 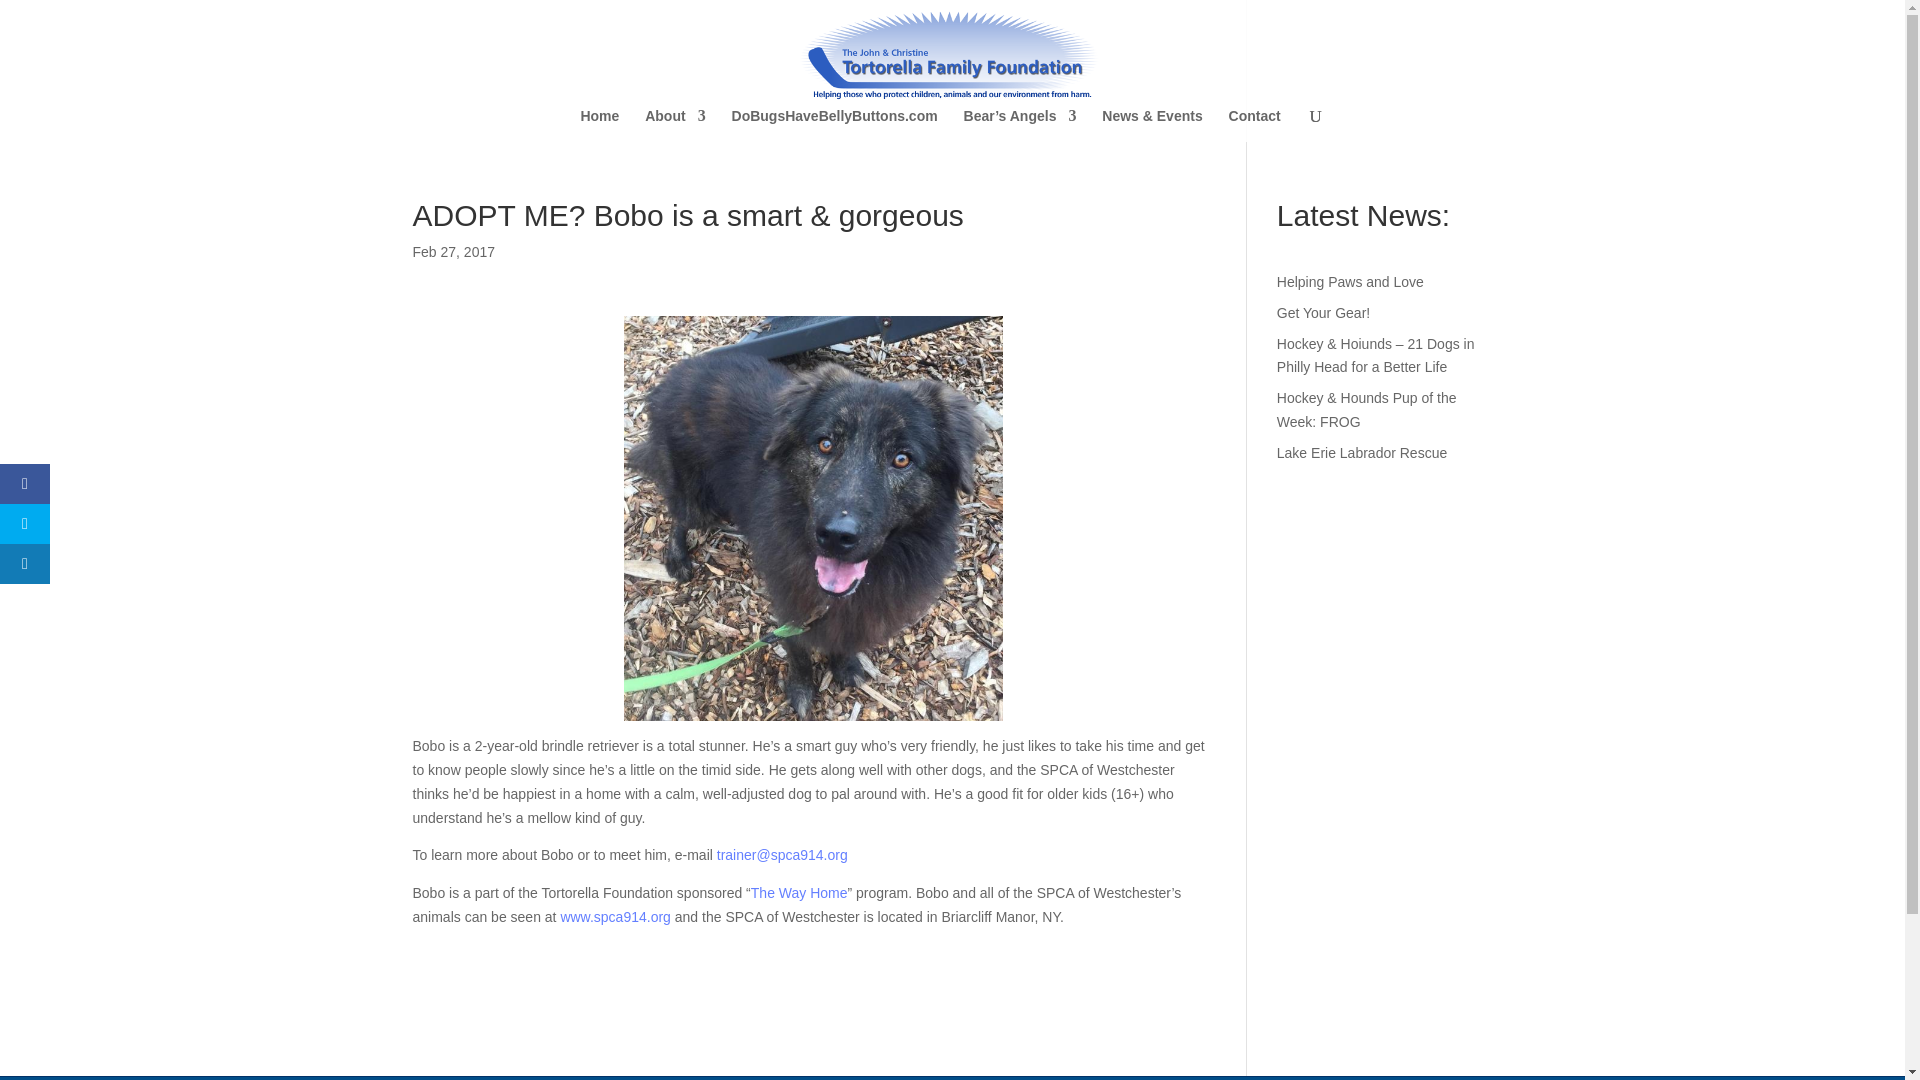 I want to click on Contact, so click(x=1254, y=125).